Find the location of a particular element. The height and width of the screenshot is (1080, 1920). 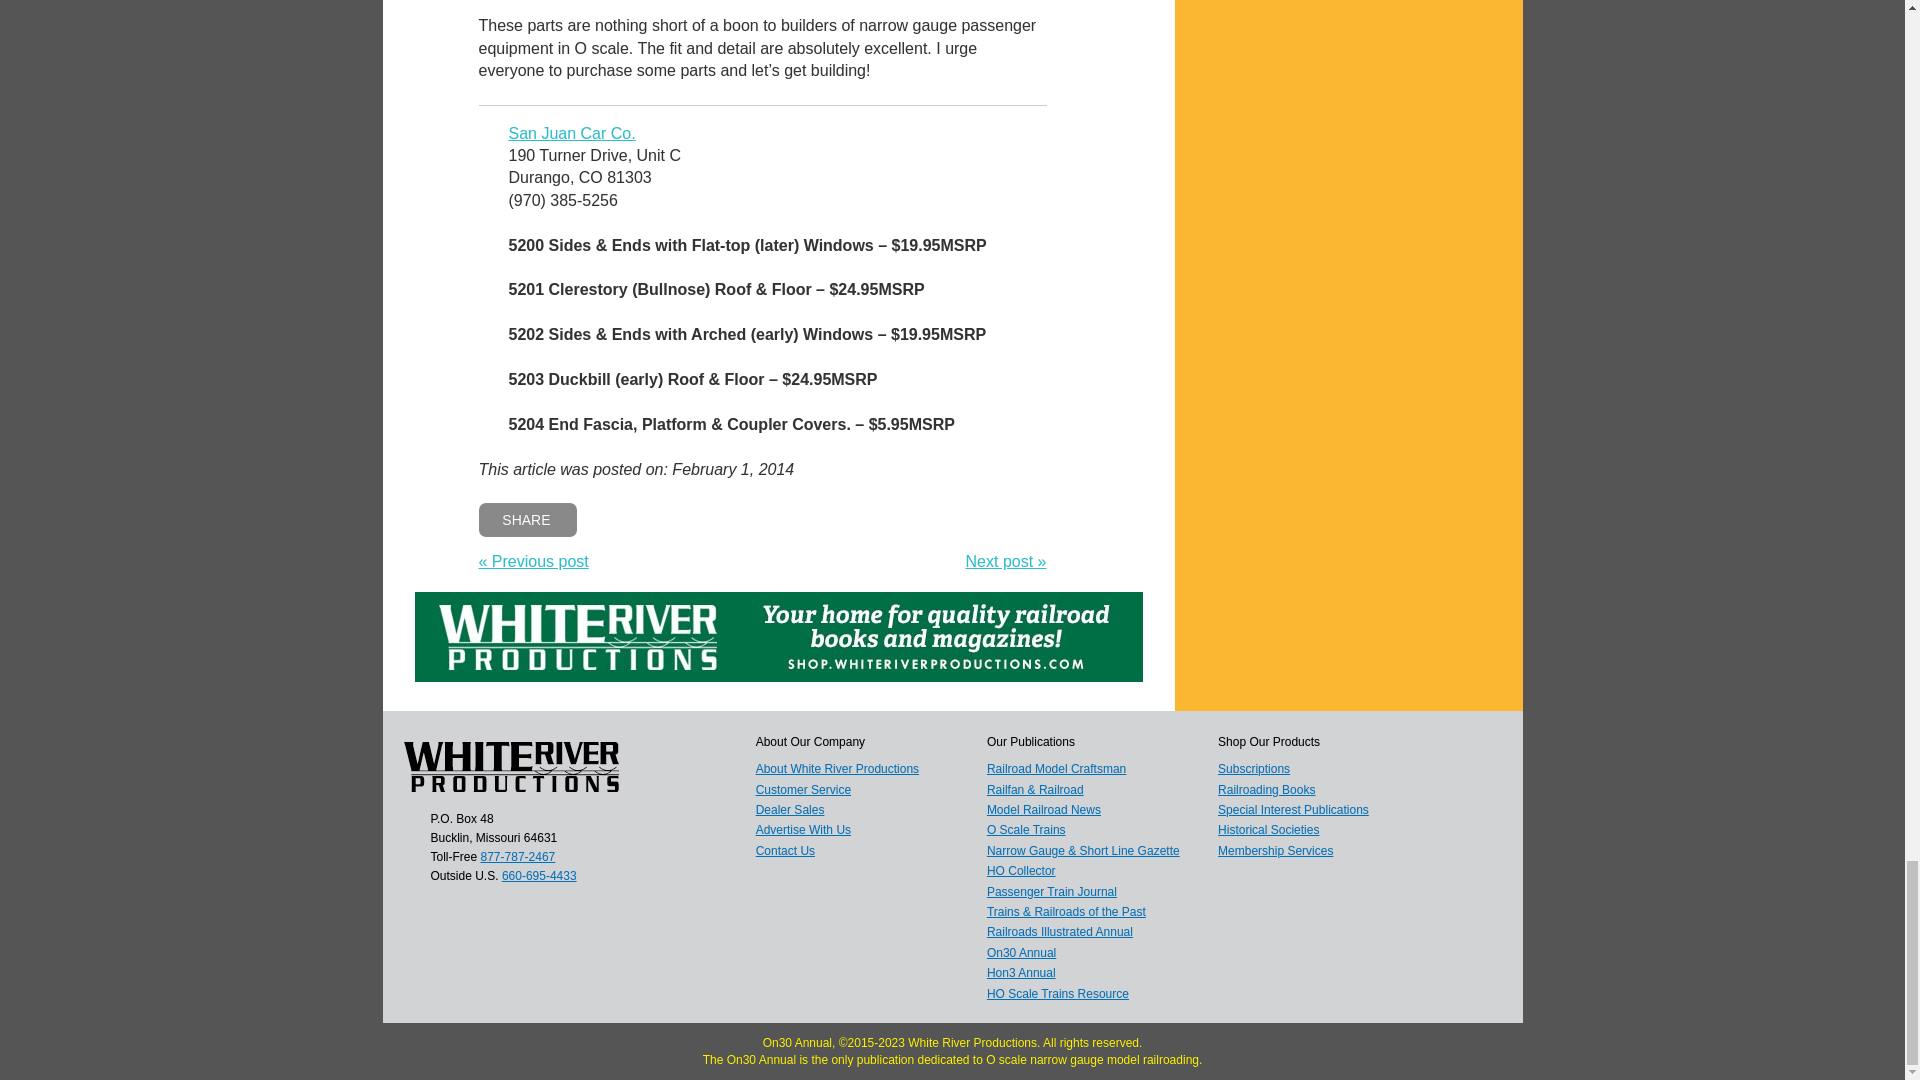

Share is located at coordinates (528, 520).